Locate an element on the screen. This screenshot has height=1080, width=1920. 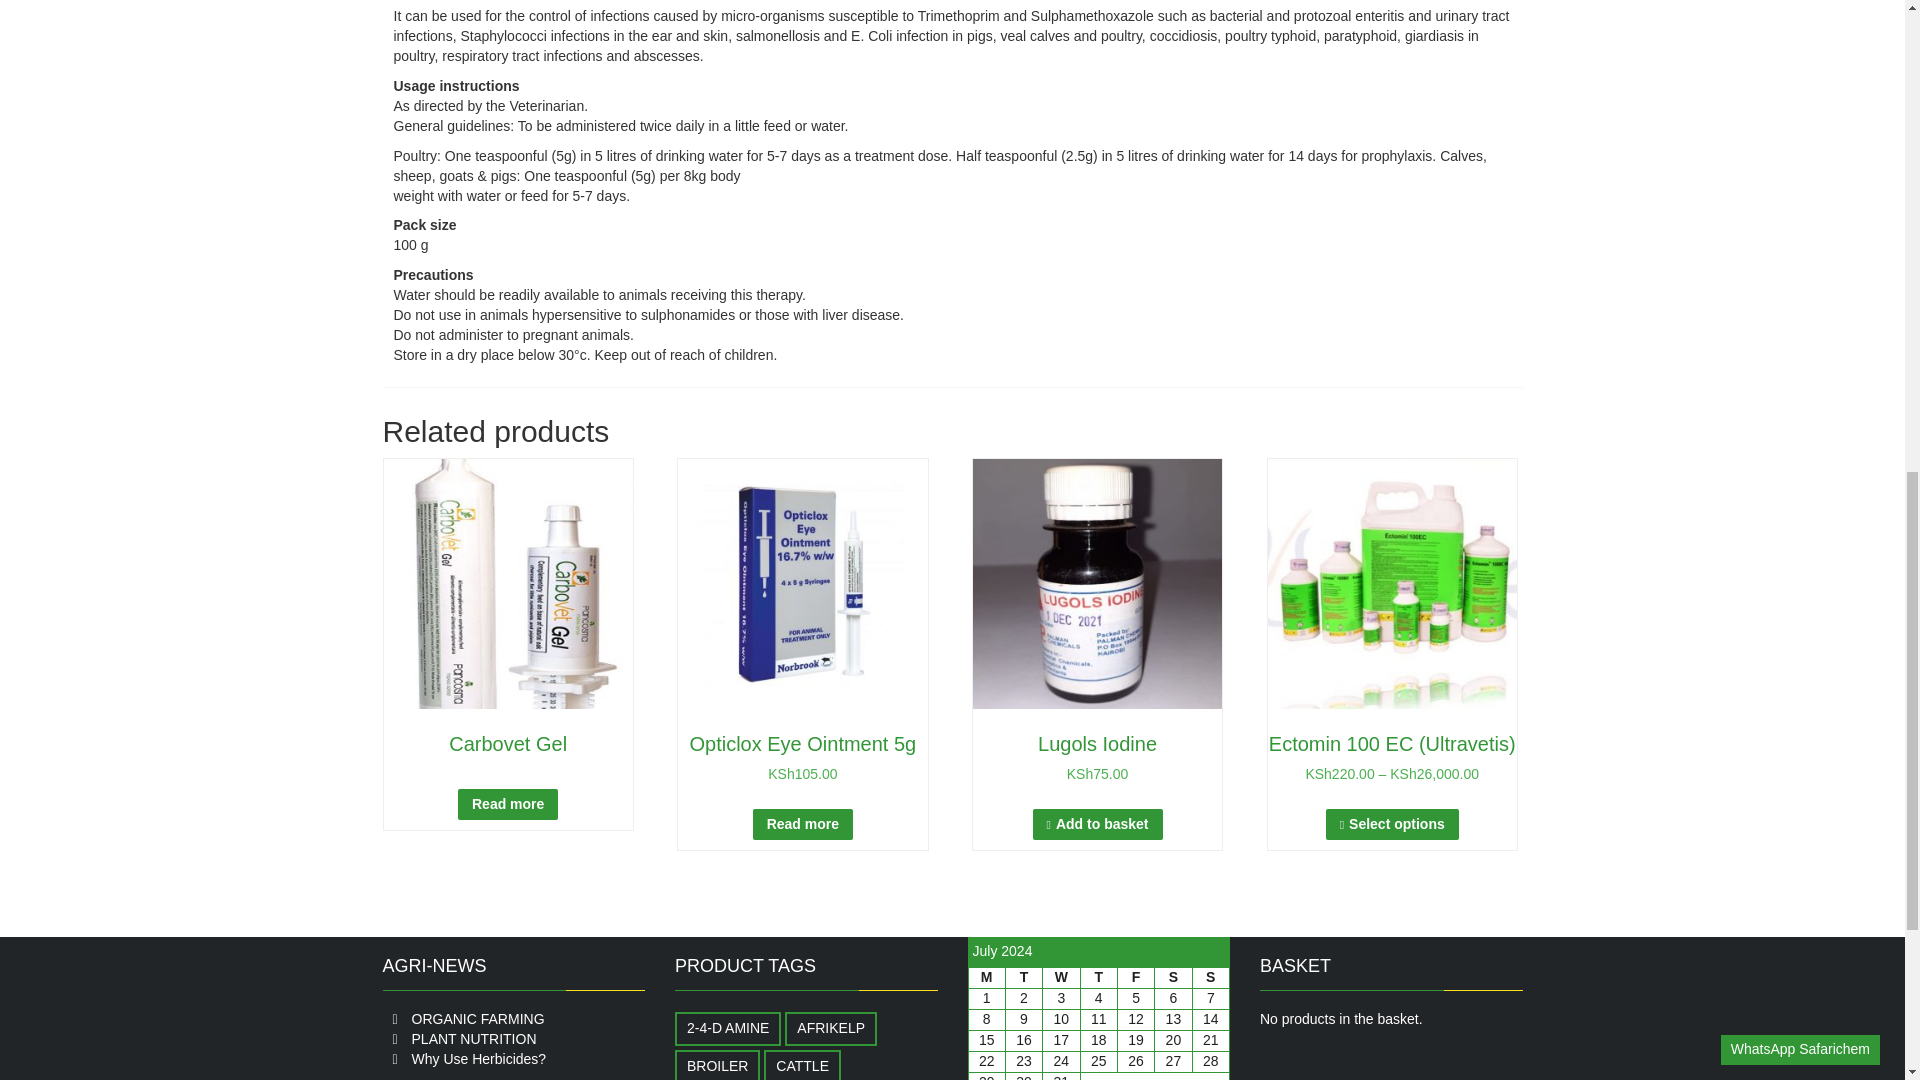
Monday is located at coordinates (986, 977).